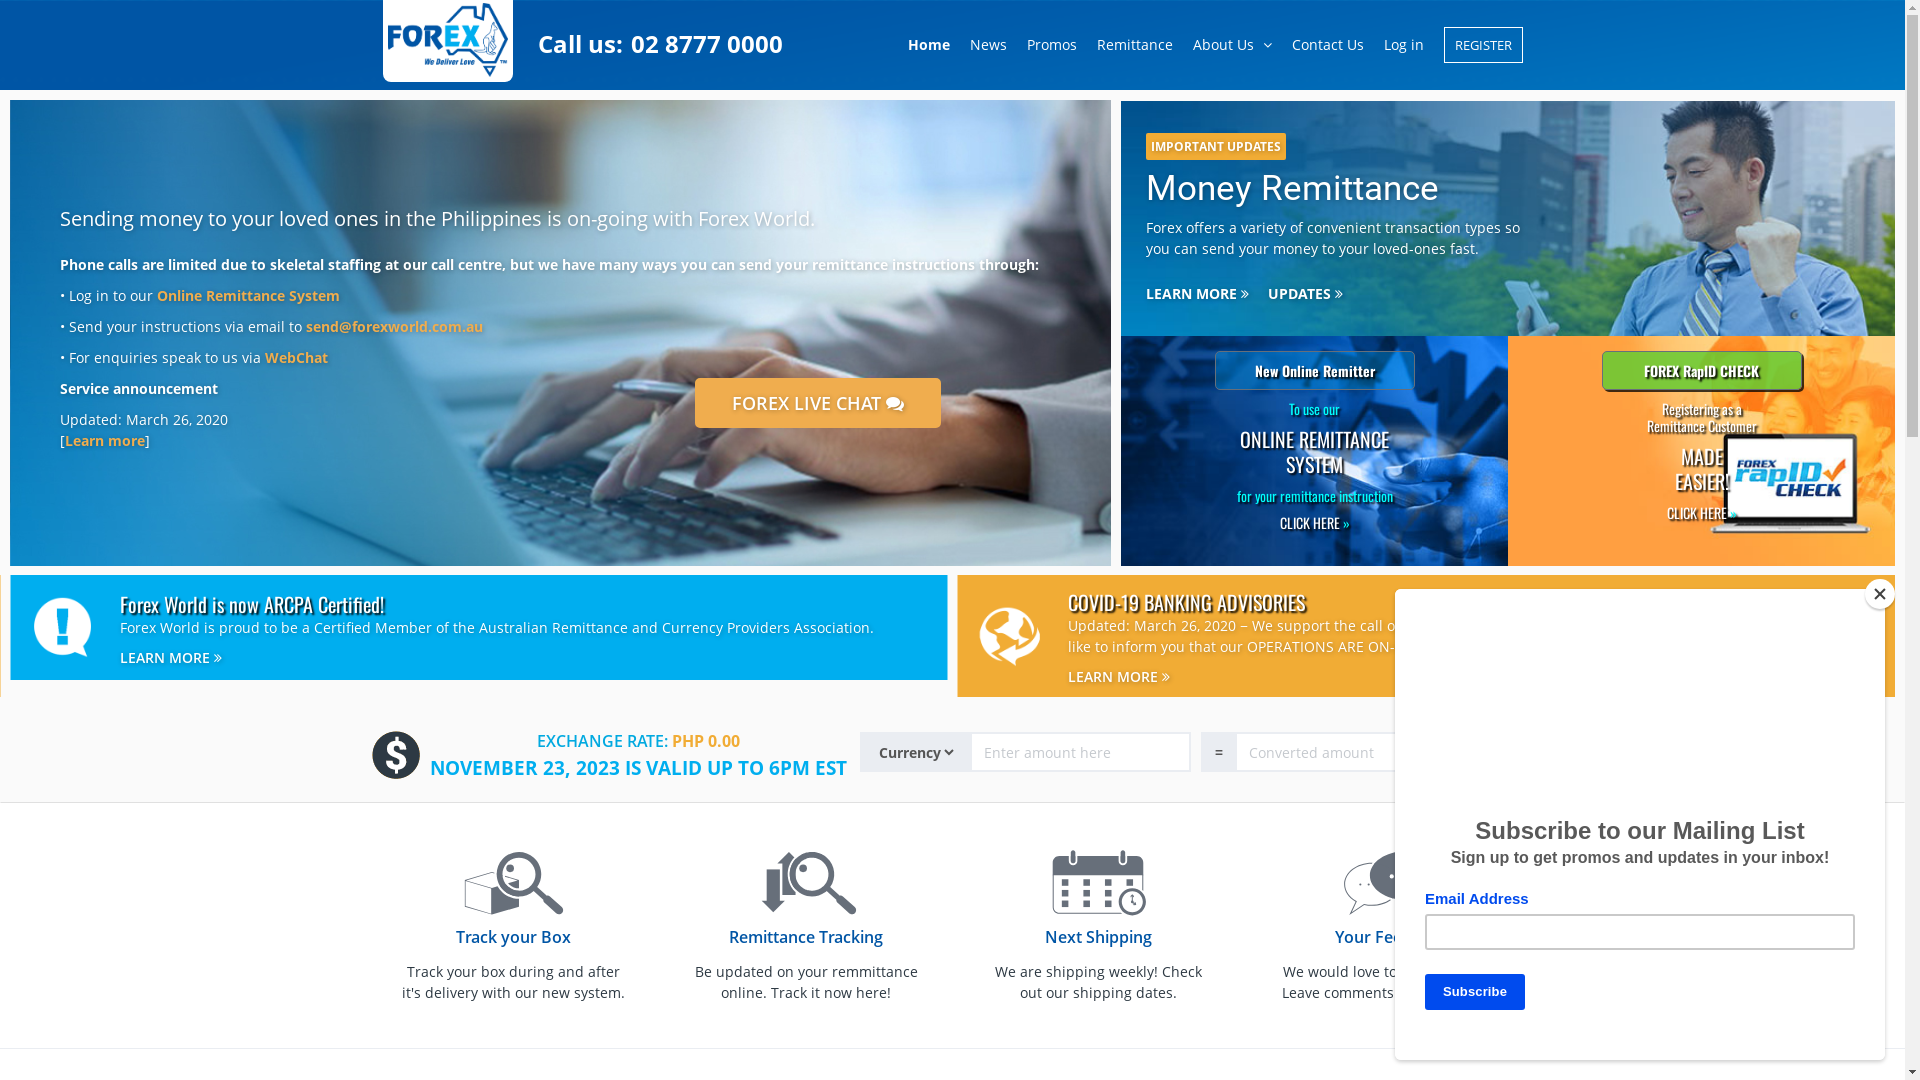 The width and height of the screenshot is (1920, 1080). What do you see at coordinates (1478, 46) in the screenshot?
I see `REGISTER` at bounding box center [1478, 46].